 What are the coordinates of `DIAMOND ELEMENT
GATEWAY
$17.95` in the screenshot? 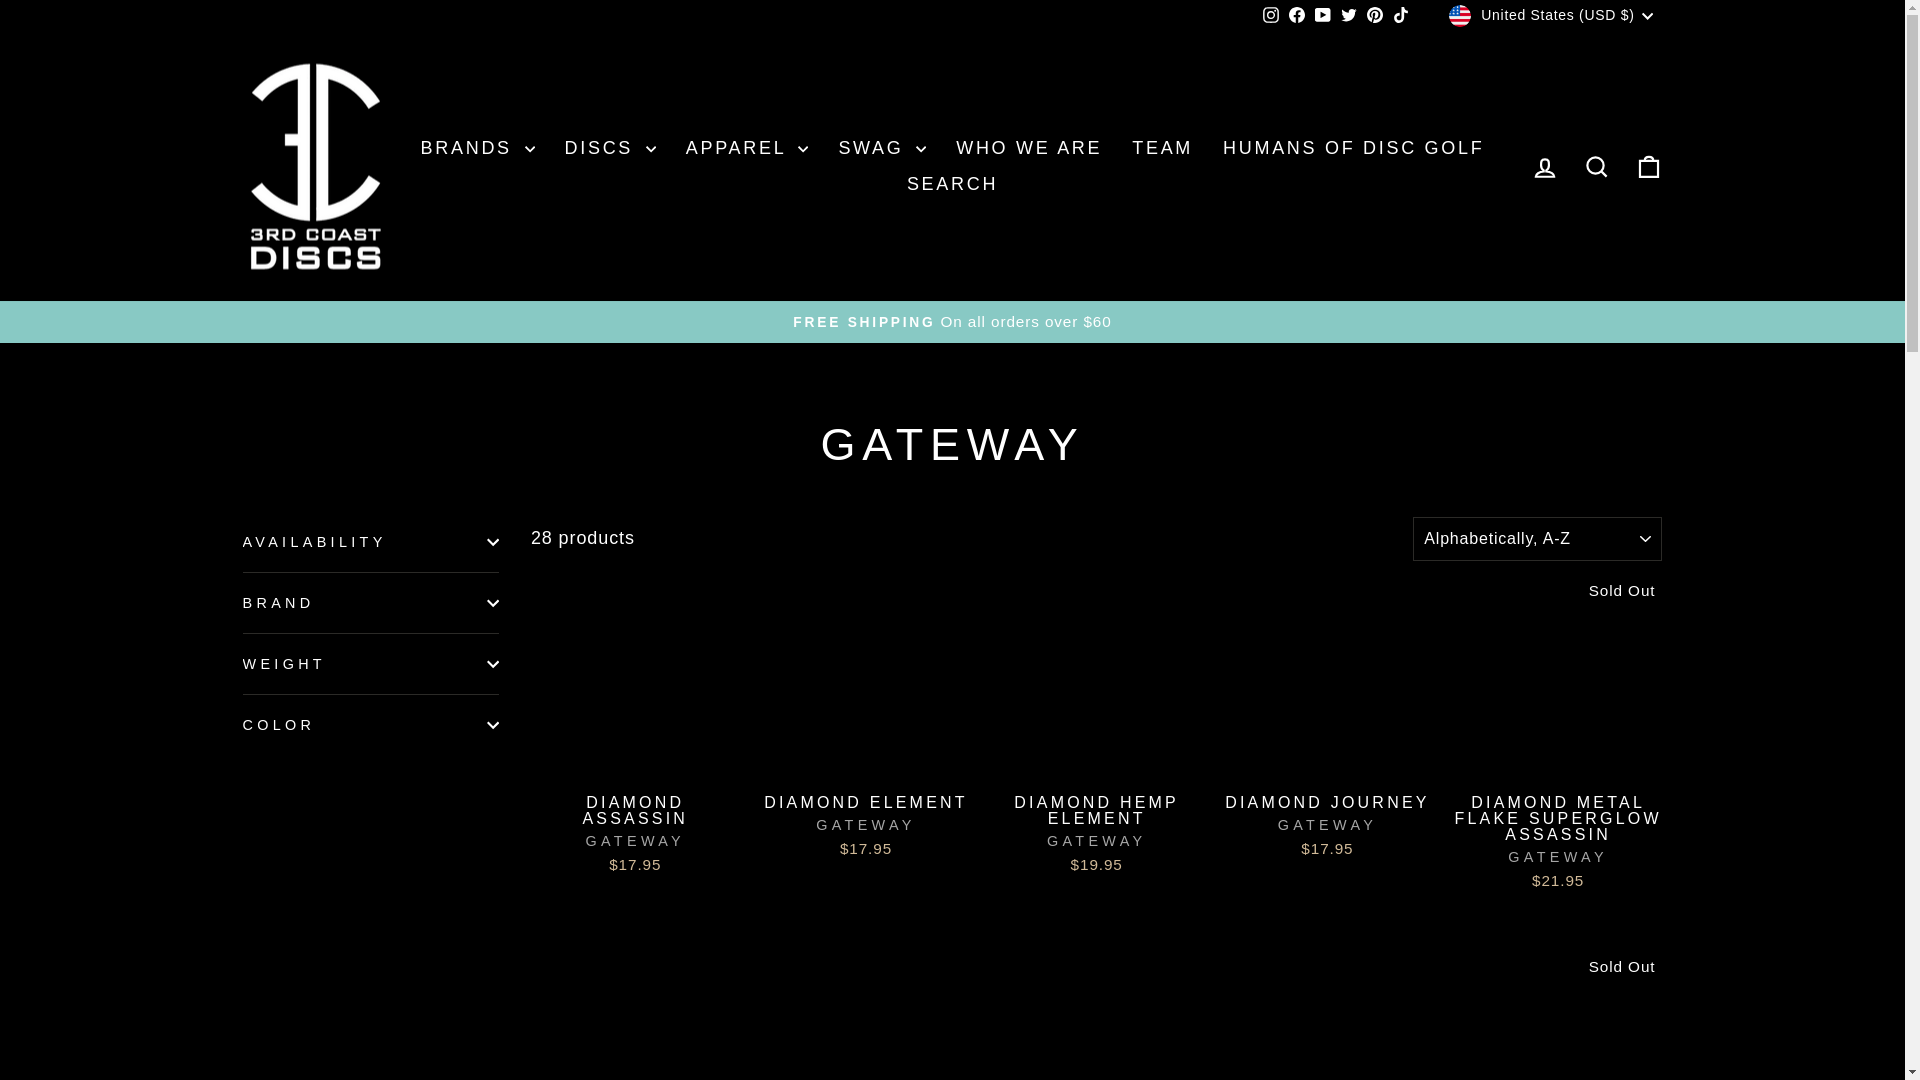 It's located at (866, 826).